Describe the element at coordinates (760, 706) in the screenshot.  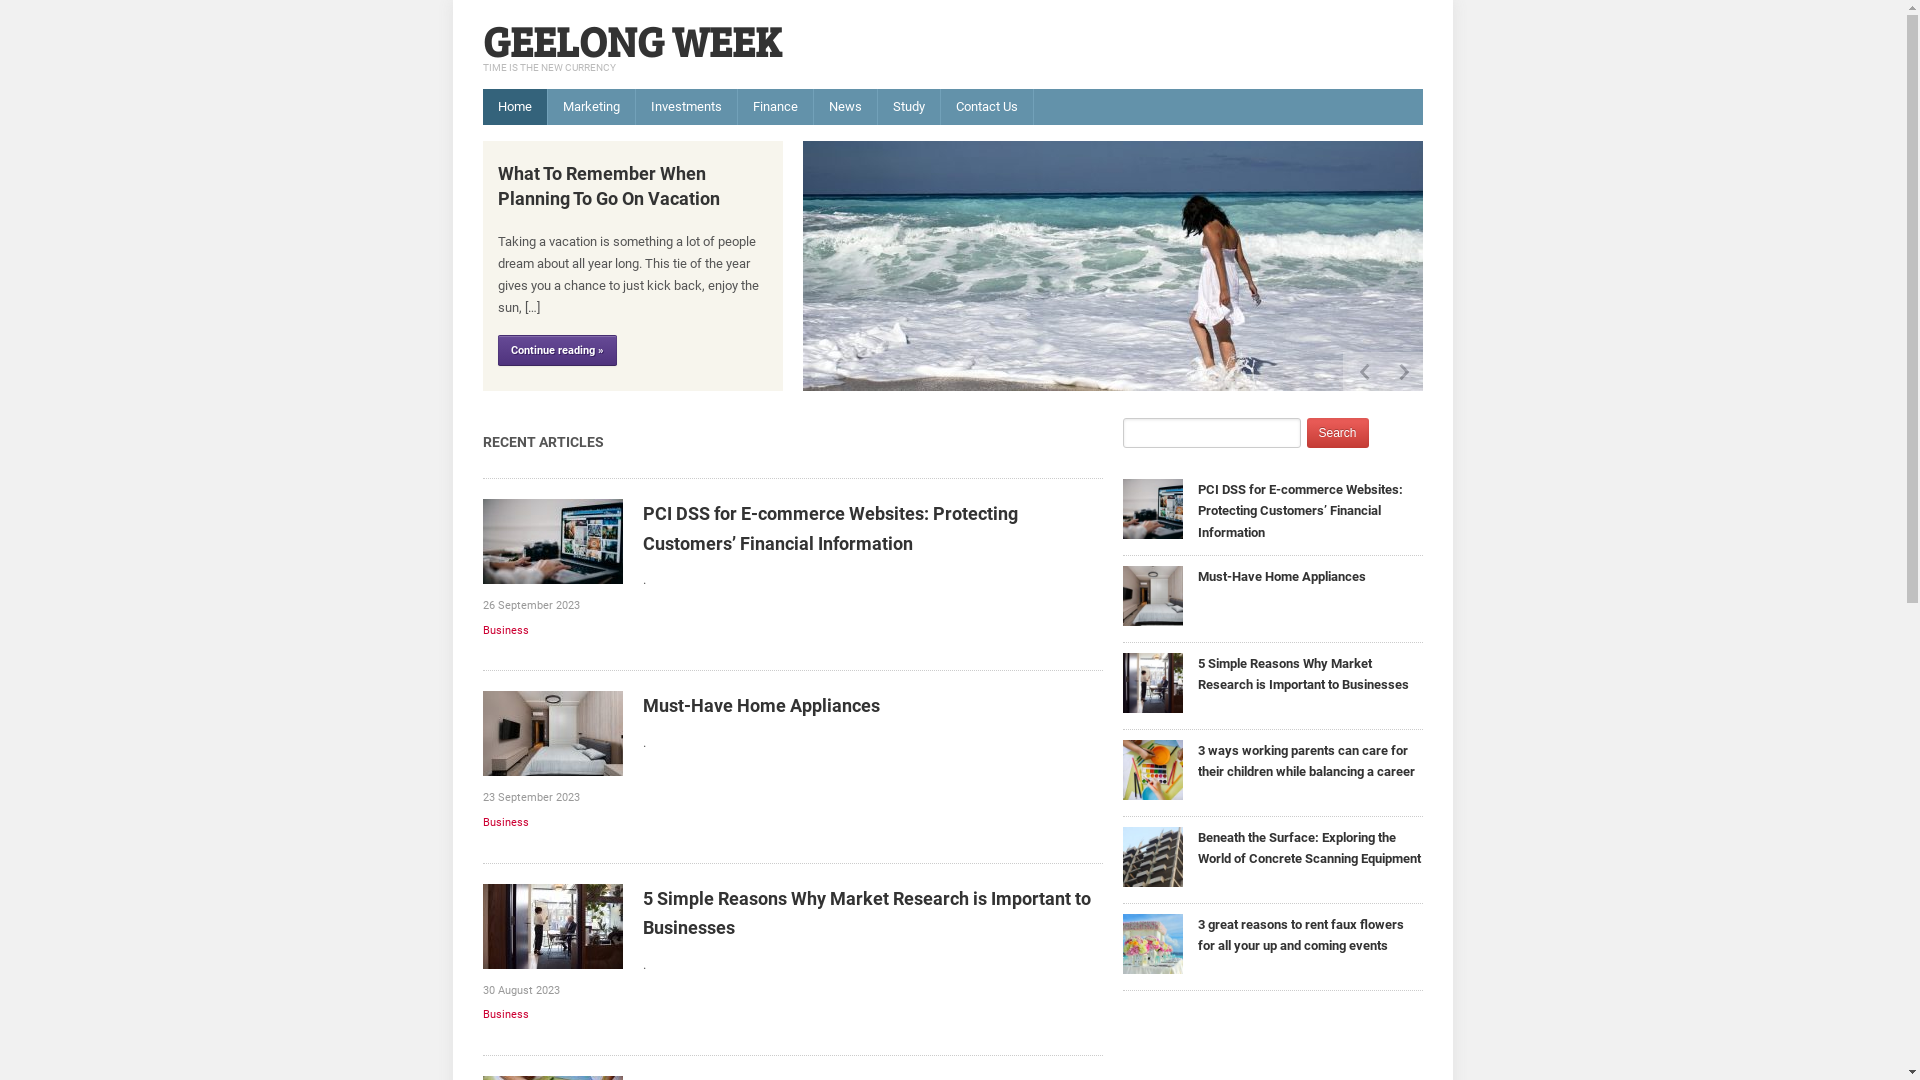
I see `Must-Have Home Appliances` at that location.